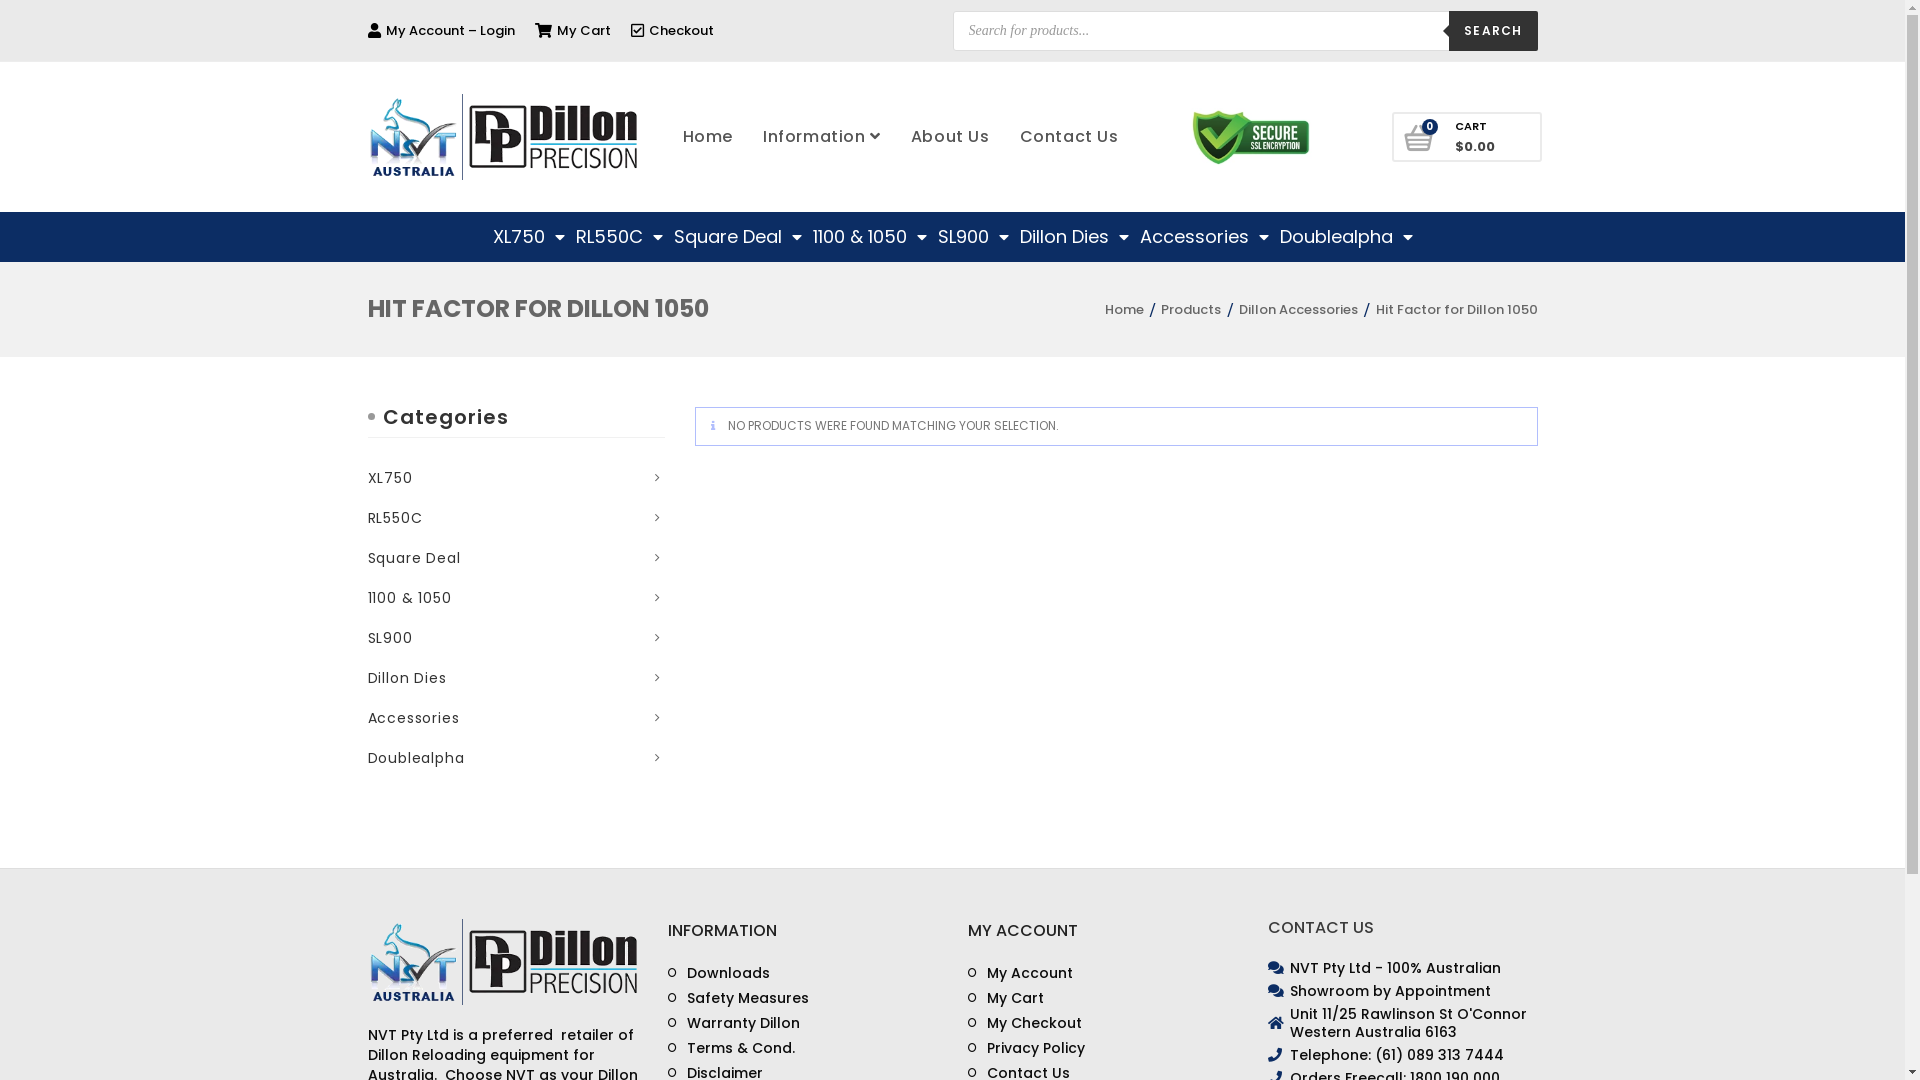  I want to click on SEARCH, so click(1493, 30).